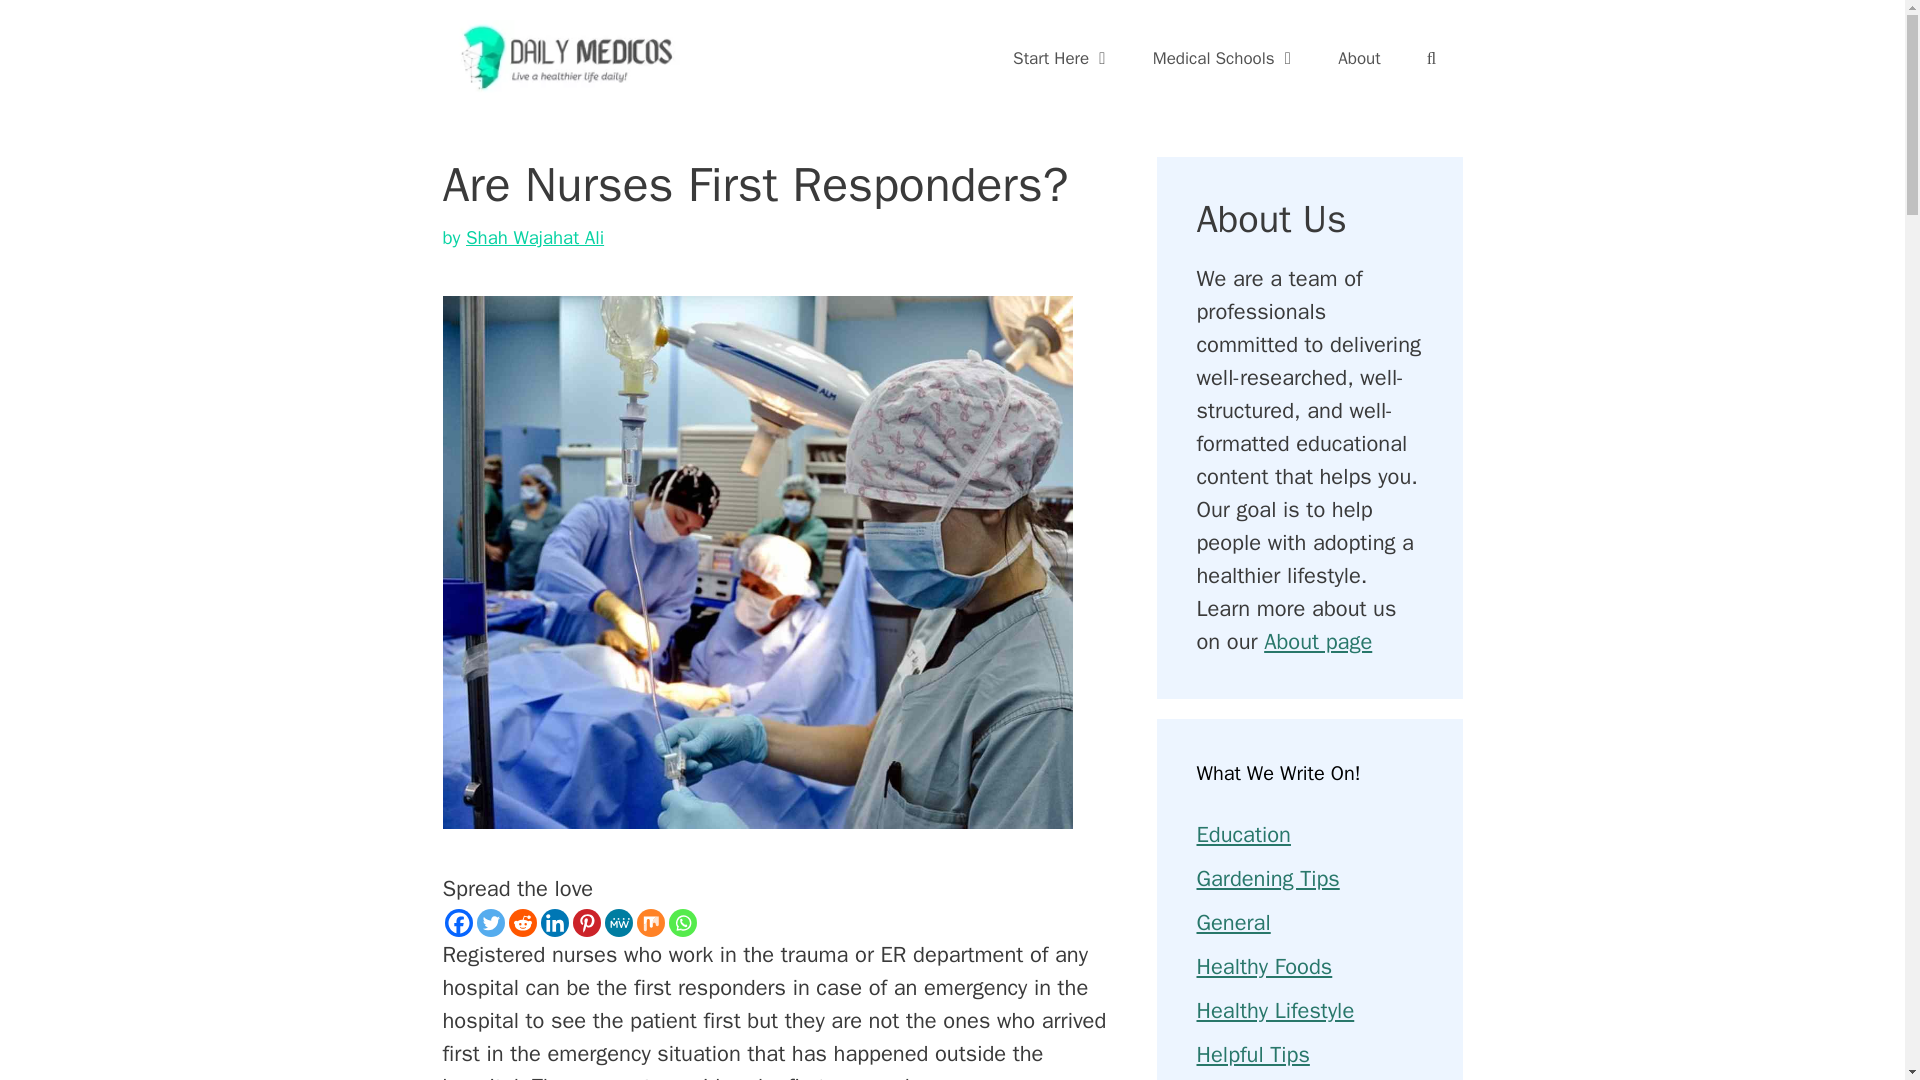 The image size is (1920, 1080). Describe the element at coordinates (1252, 1055) in the screenshot. I see `Helpful Tips` at that location.